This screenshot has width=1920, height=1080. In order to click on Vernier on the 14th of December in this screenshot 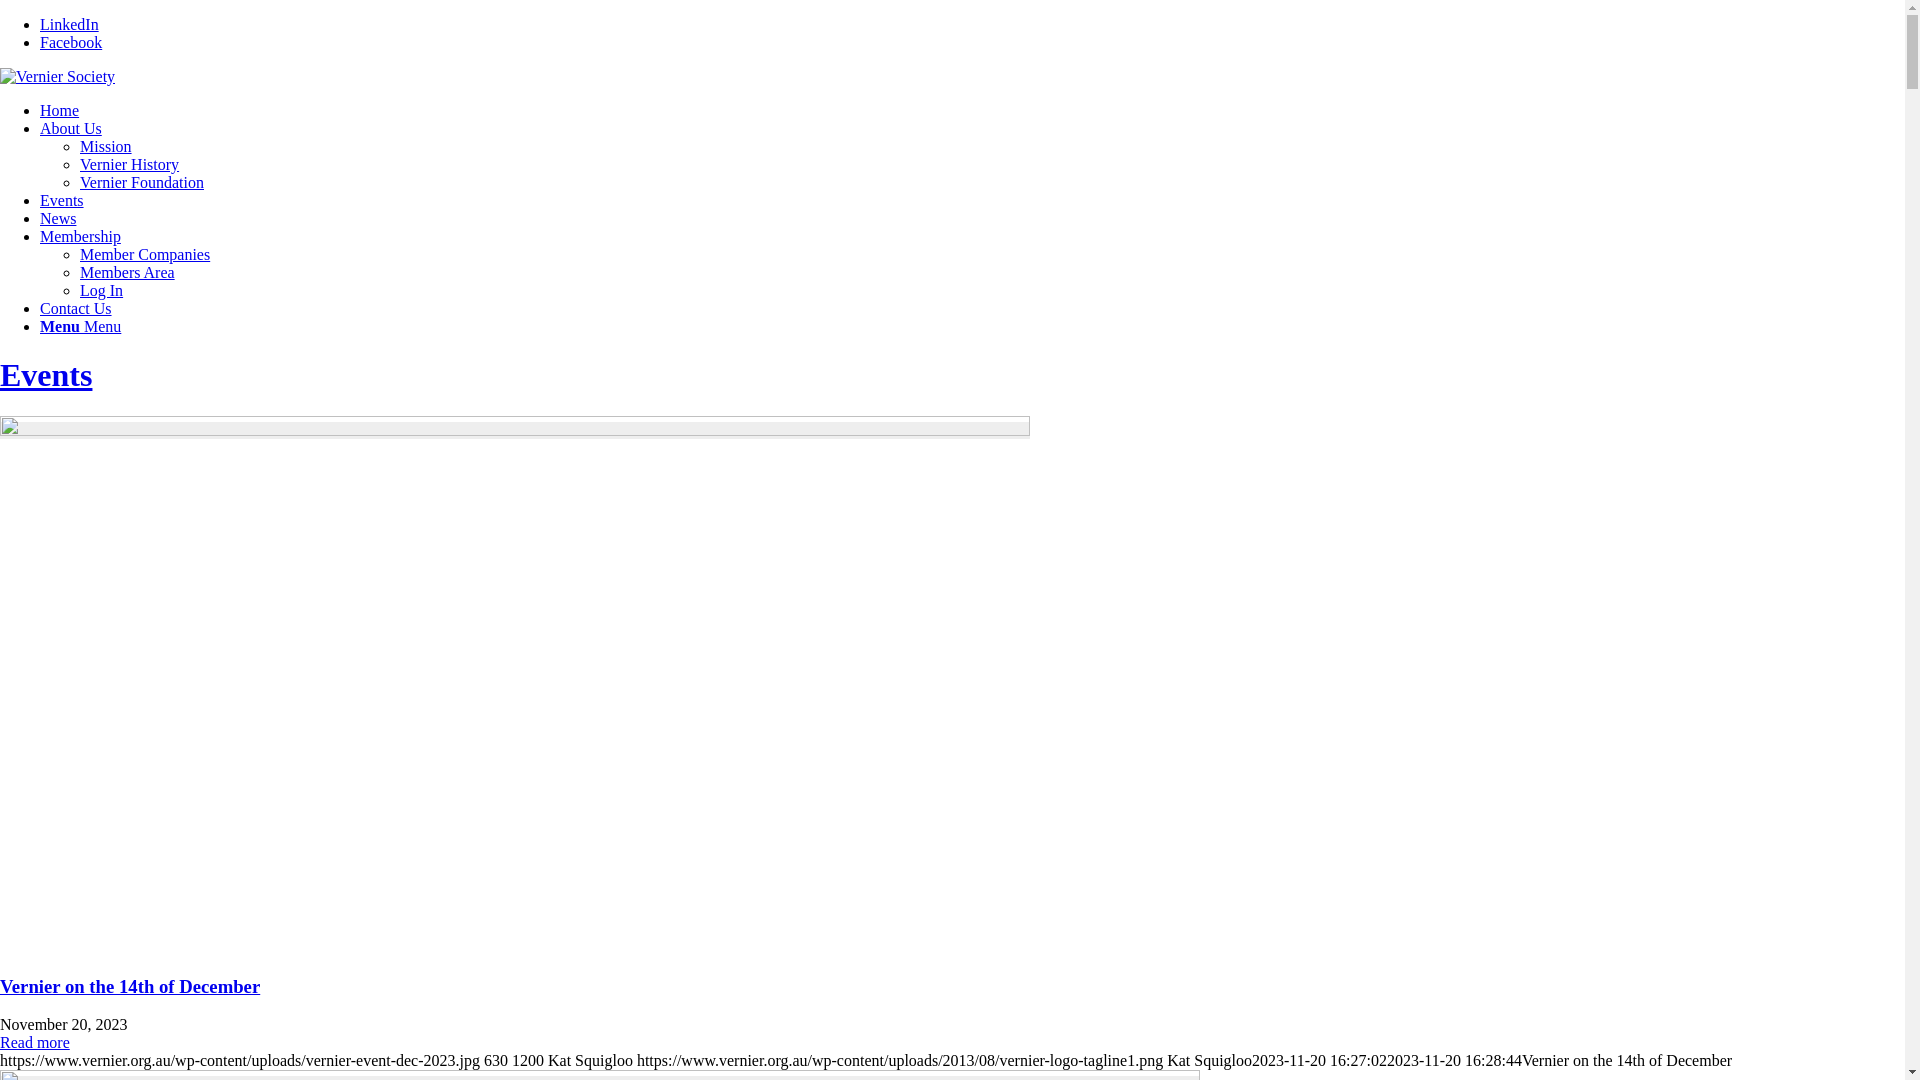, I will do `click(130, 986)`.